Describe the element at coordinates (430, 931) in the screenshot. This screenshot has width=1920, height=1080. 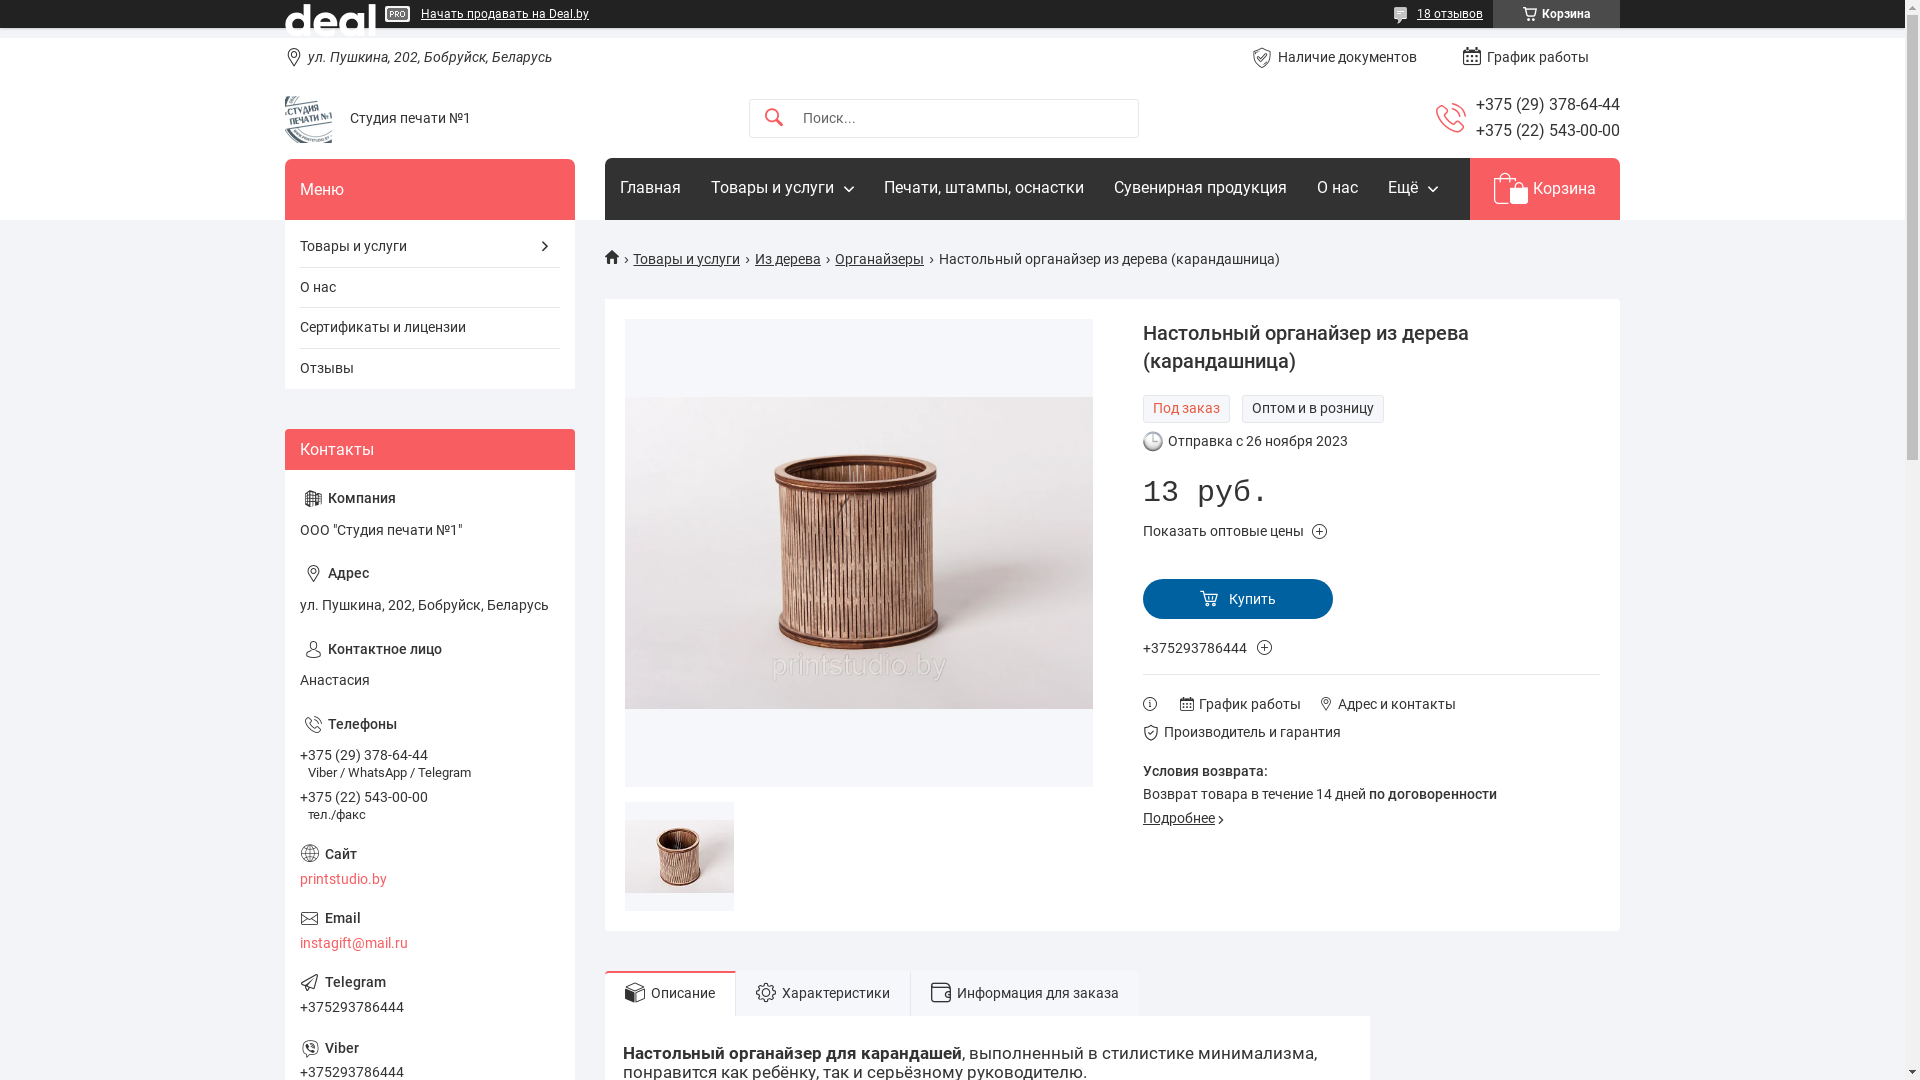
I see `instagift@mail.ru` at that location.